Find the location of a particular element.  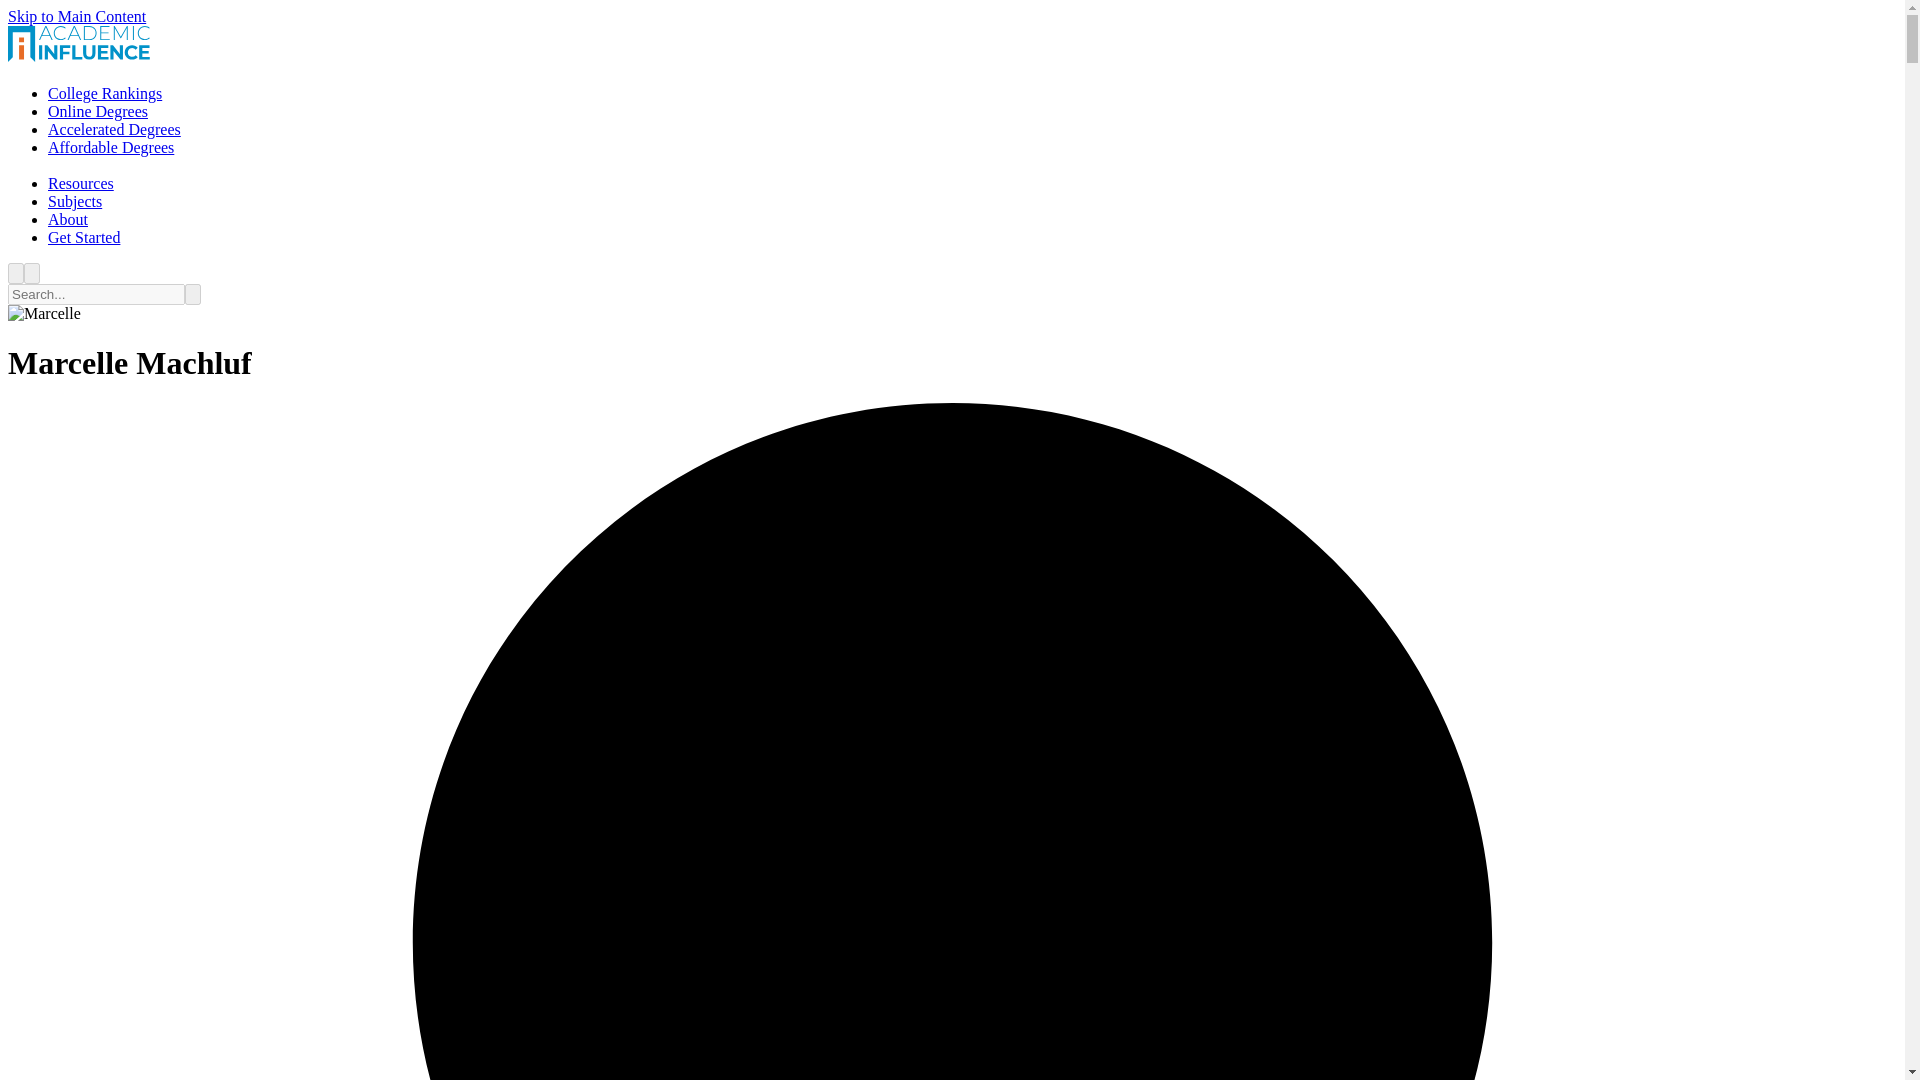

Subjects is located at coordinates (74, 201).